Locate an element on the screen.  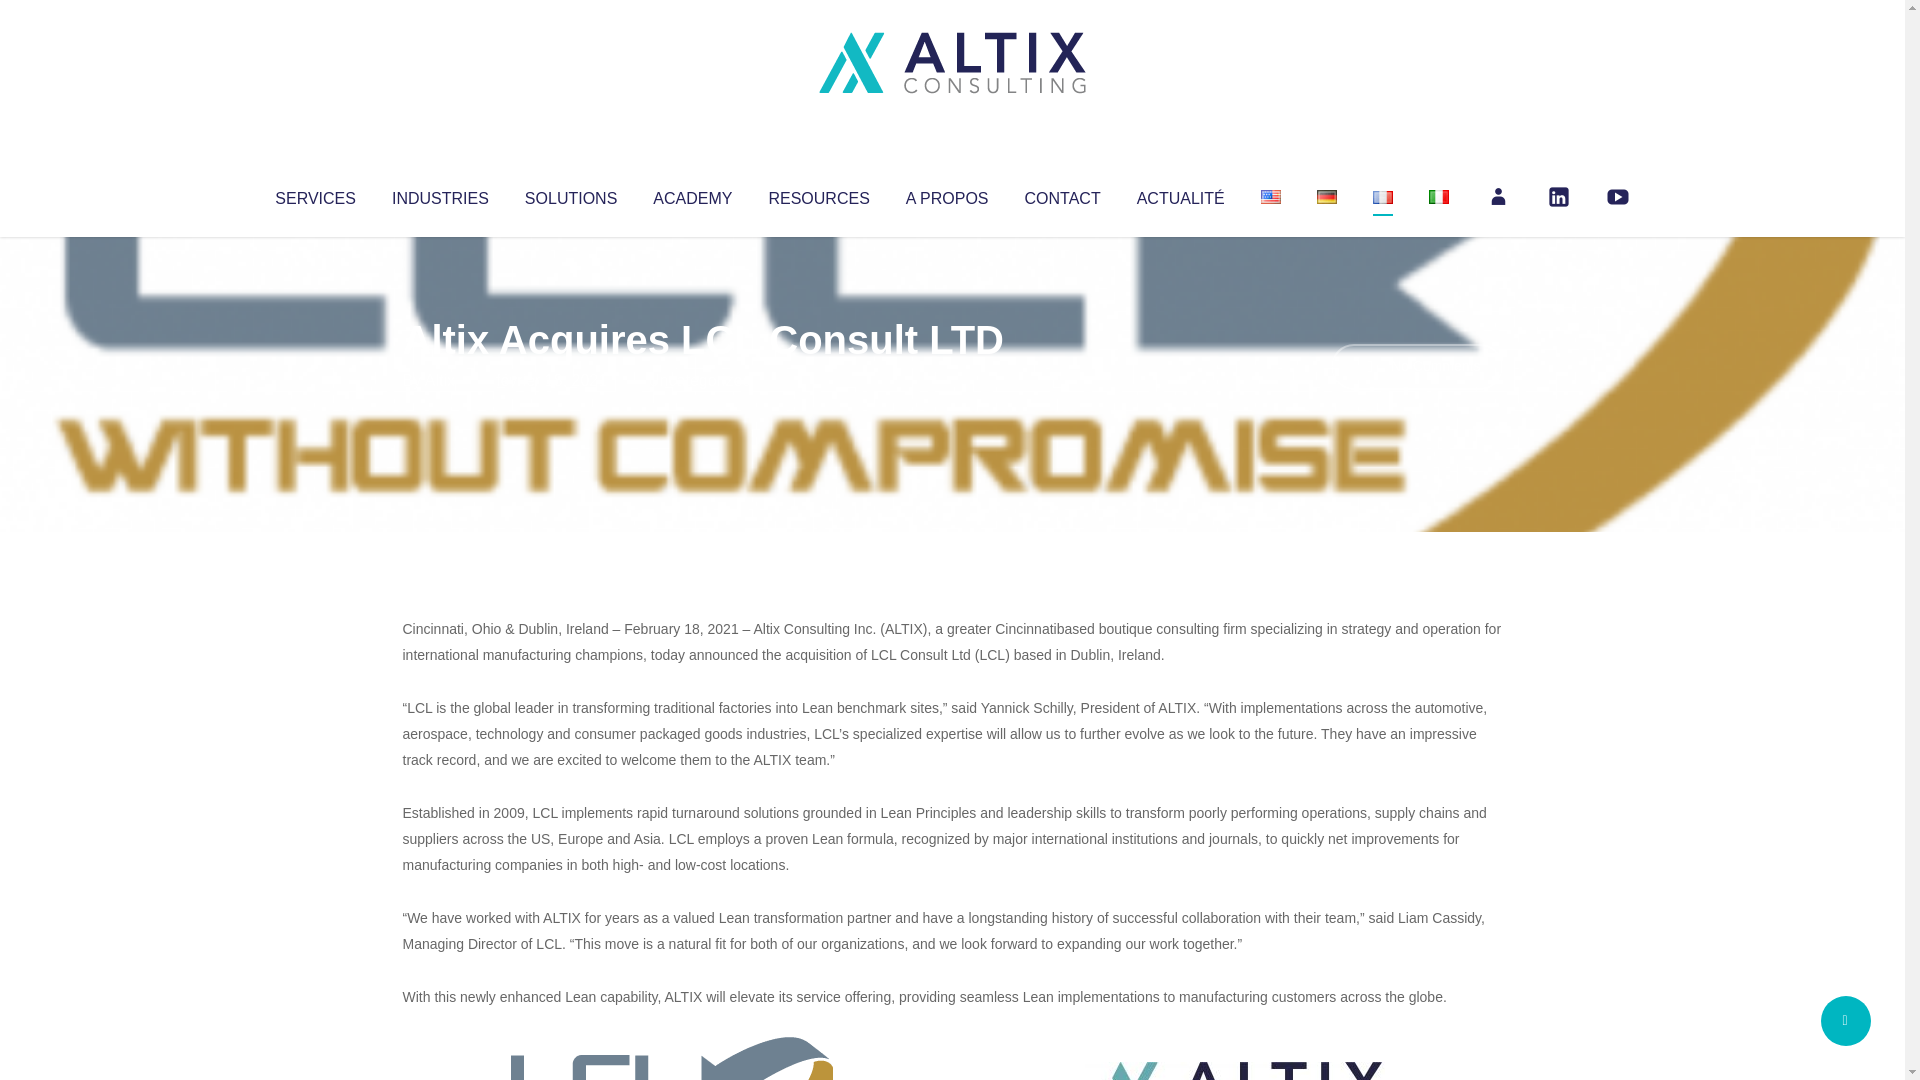
RESOURCES is located at coordinates (818, 194).